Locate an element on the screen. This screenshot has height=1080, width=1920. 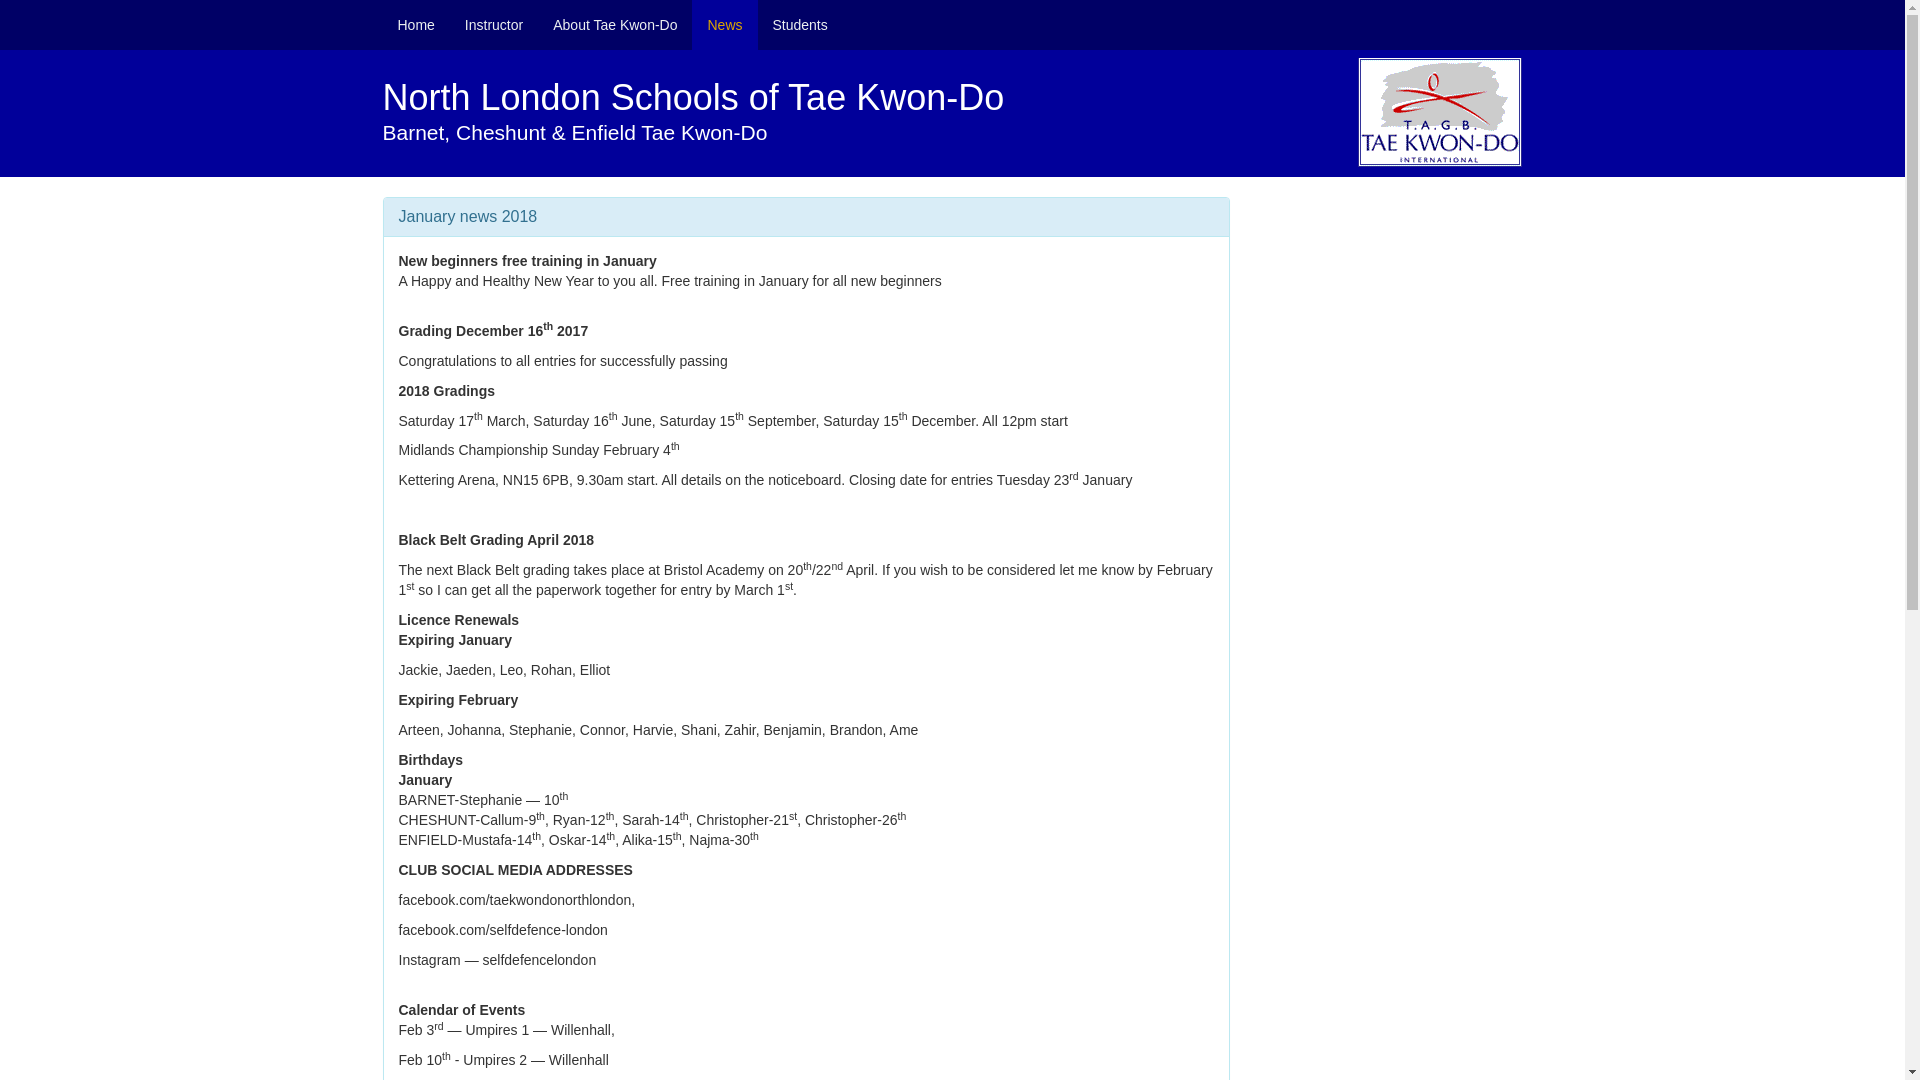
News is located at coordinates (724, 24).